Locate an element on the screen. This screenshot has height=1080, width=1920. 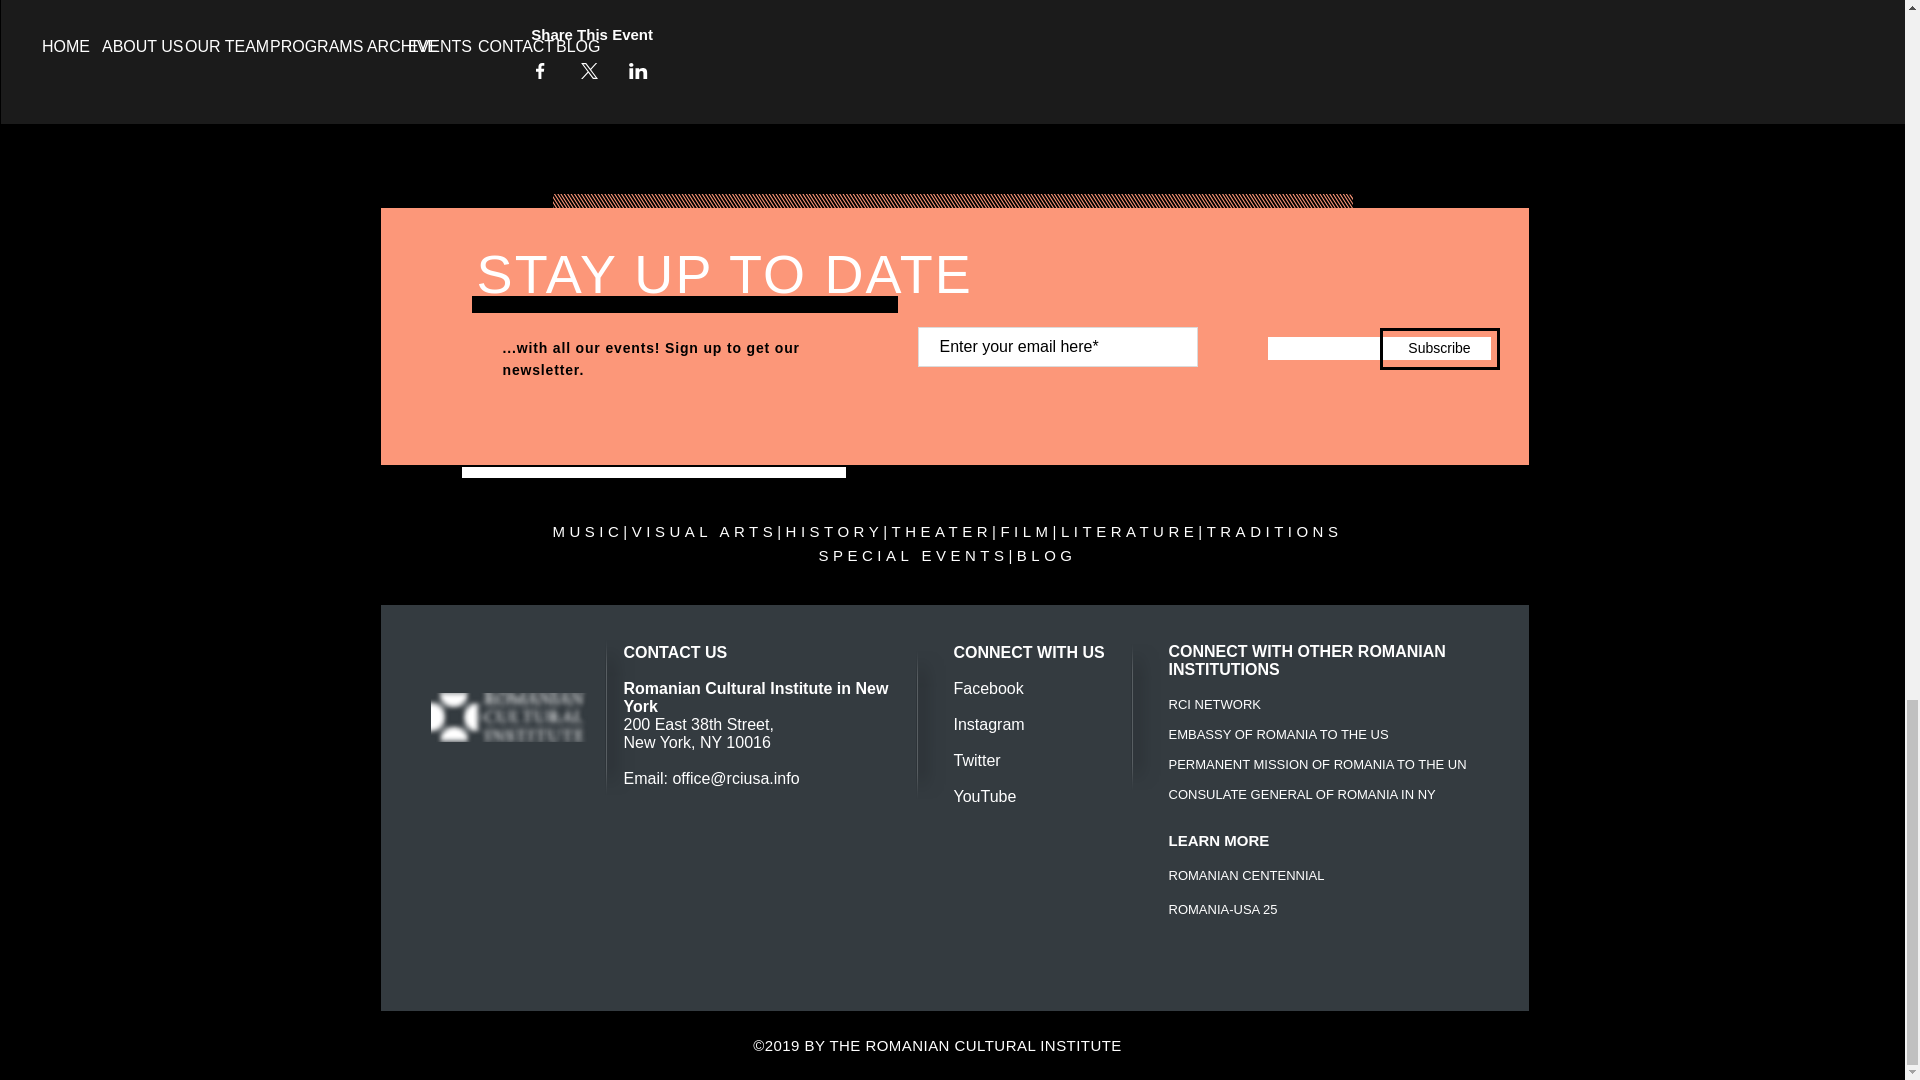
VISUAL ARTS is located at coordinates (704, 531).